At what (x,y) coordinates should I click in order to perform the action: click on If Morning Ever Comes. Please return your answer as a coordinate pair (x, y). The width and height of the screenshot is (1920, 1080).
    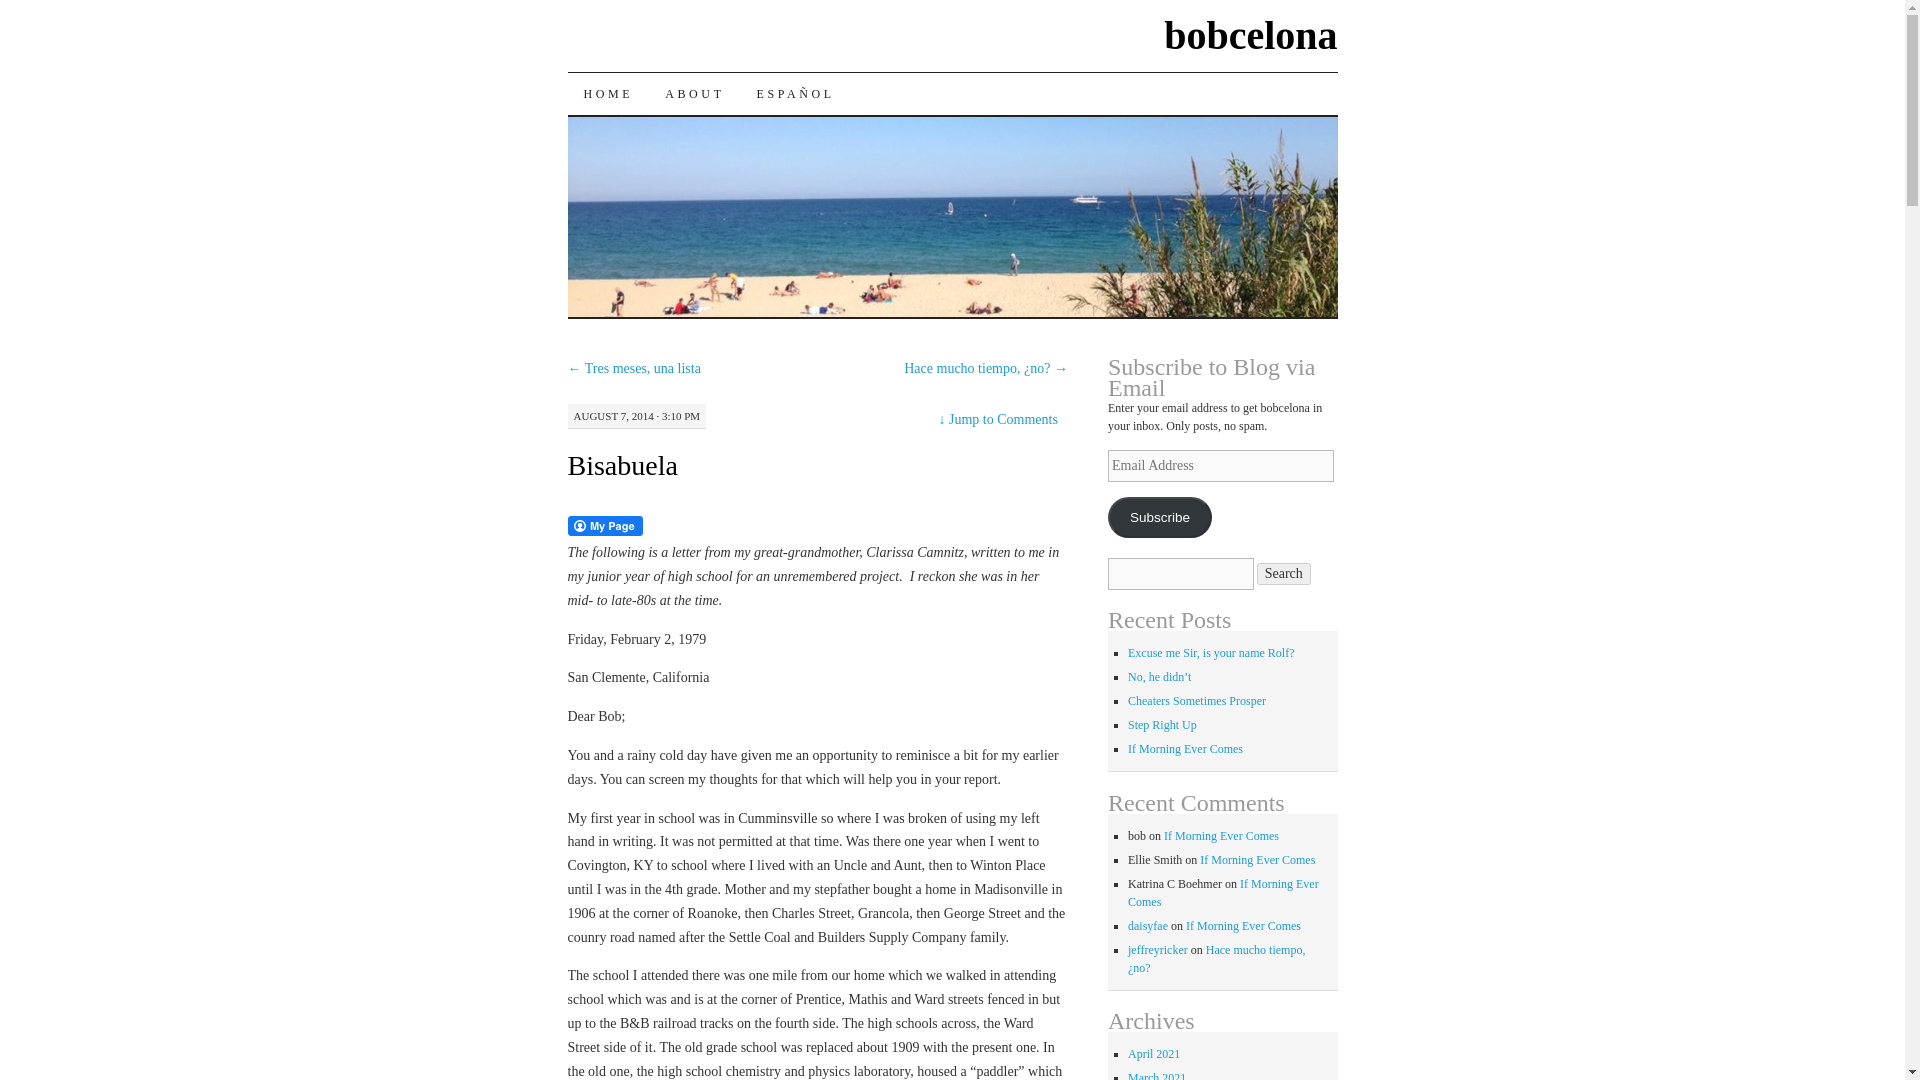
    Looking at the image, I should click on (1185, 748).